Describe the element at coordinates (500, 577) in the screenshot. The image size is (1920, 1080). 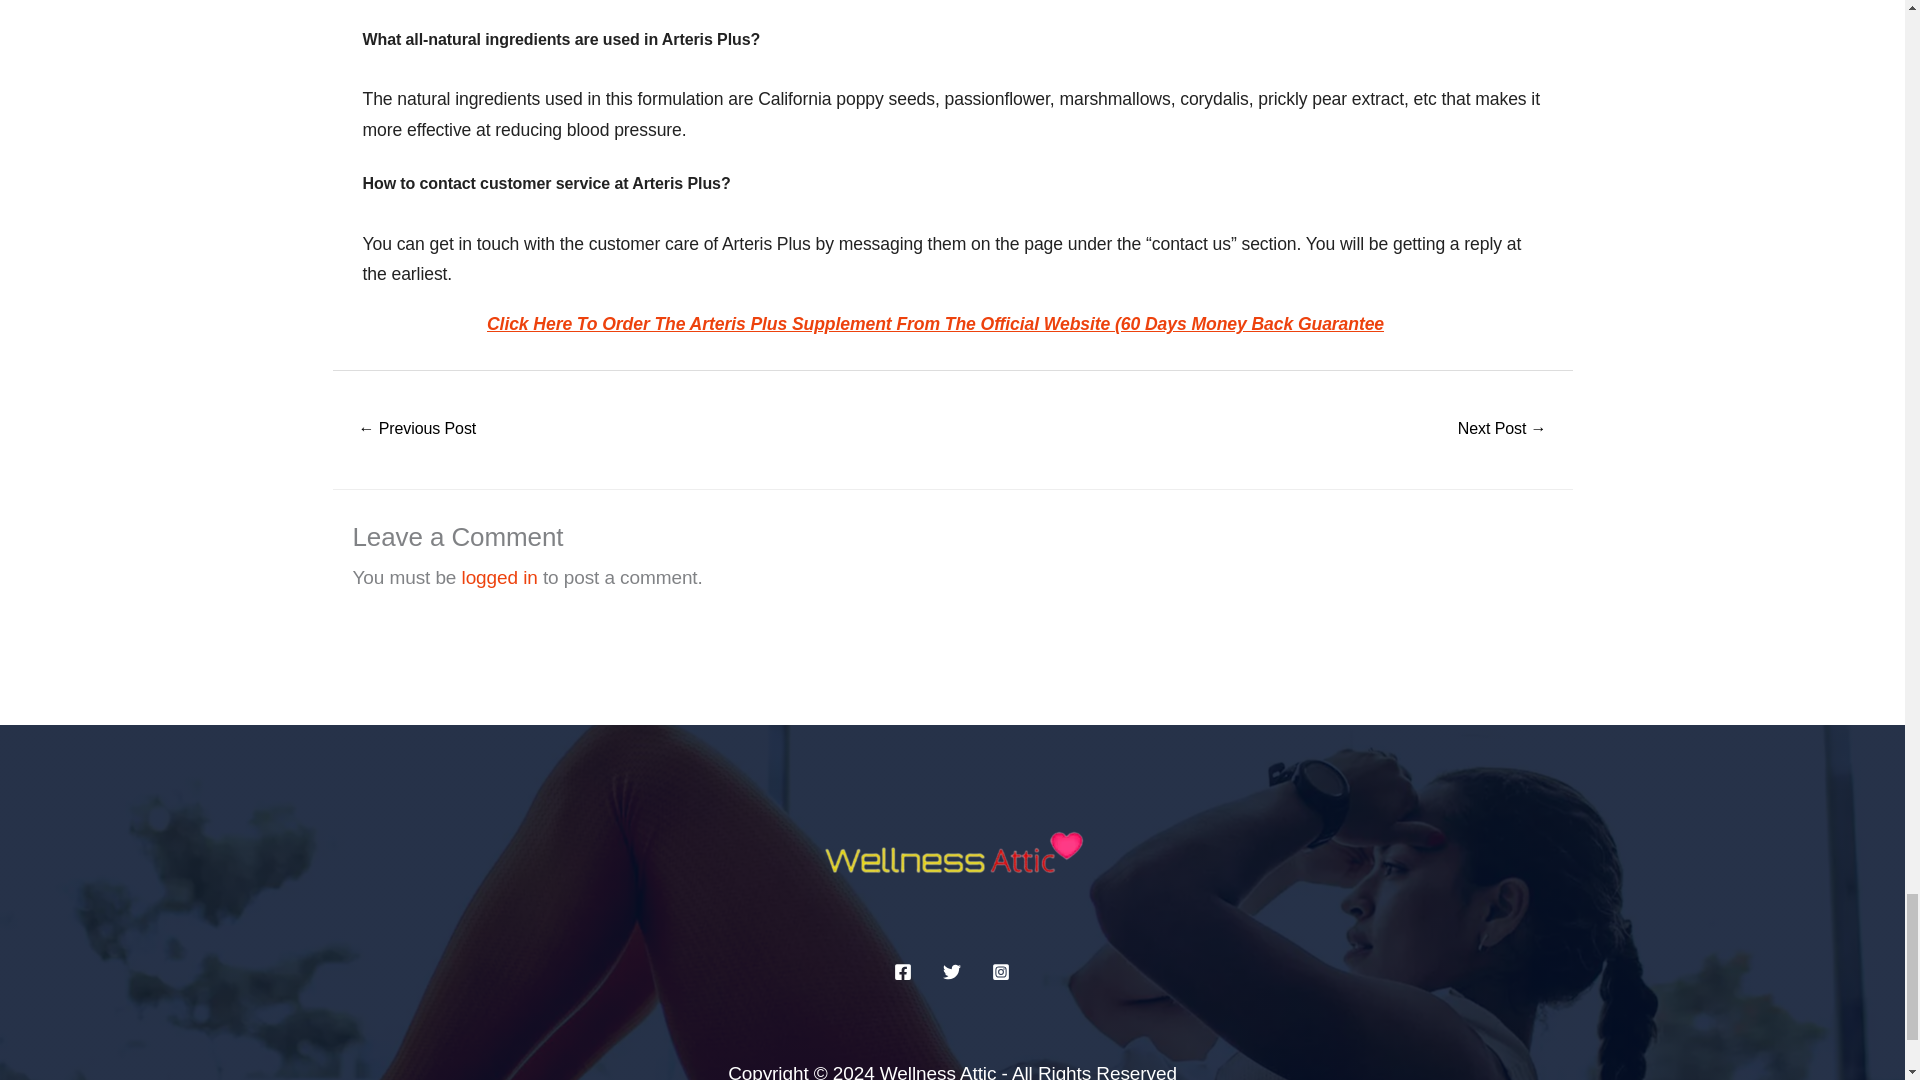
I see `logged in` at that location.